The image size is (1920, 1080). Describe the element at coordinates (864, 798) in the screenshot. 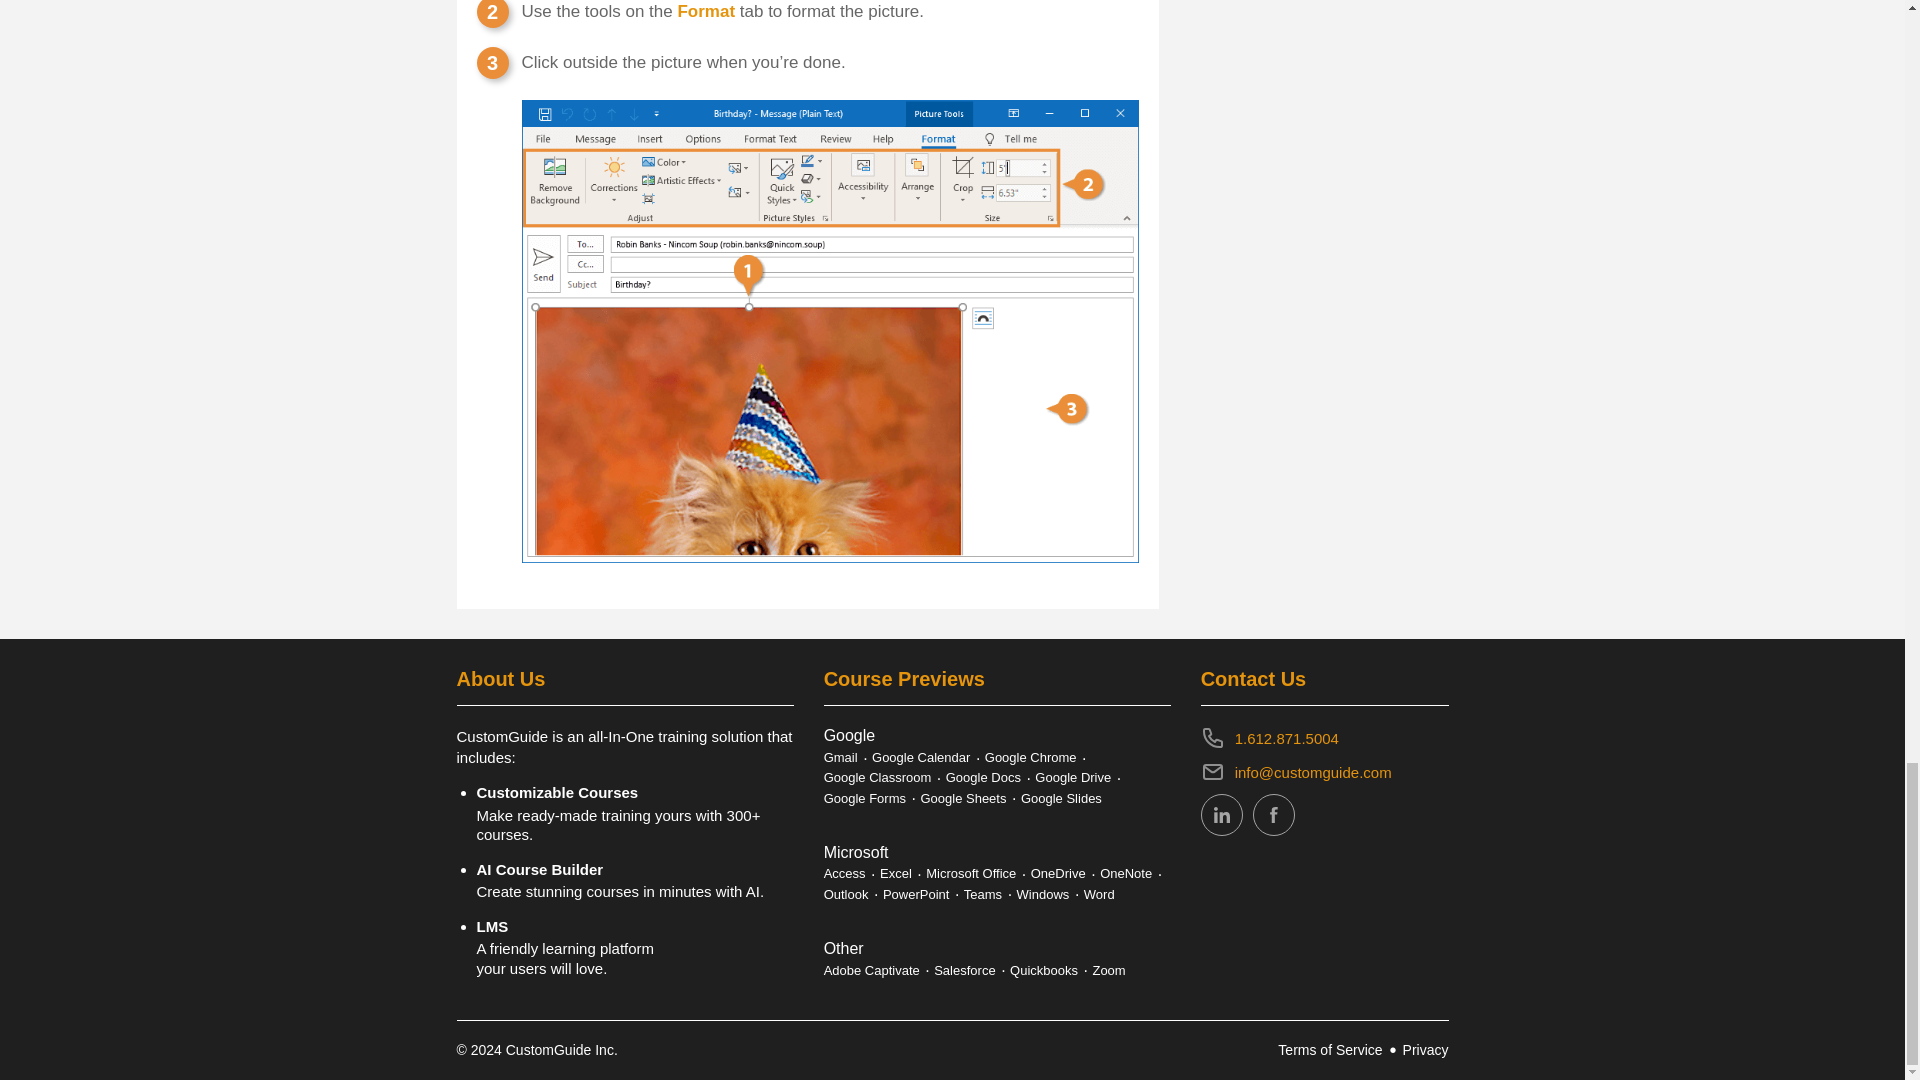

I see `Google Forms` at that location.